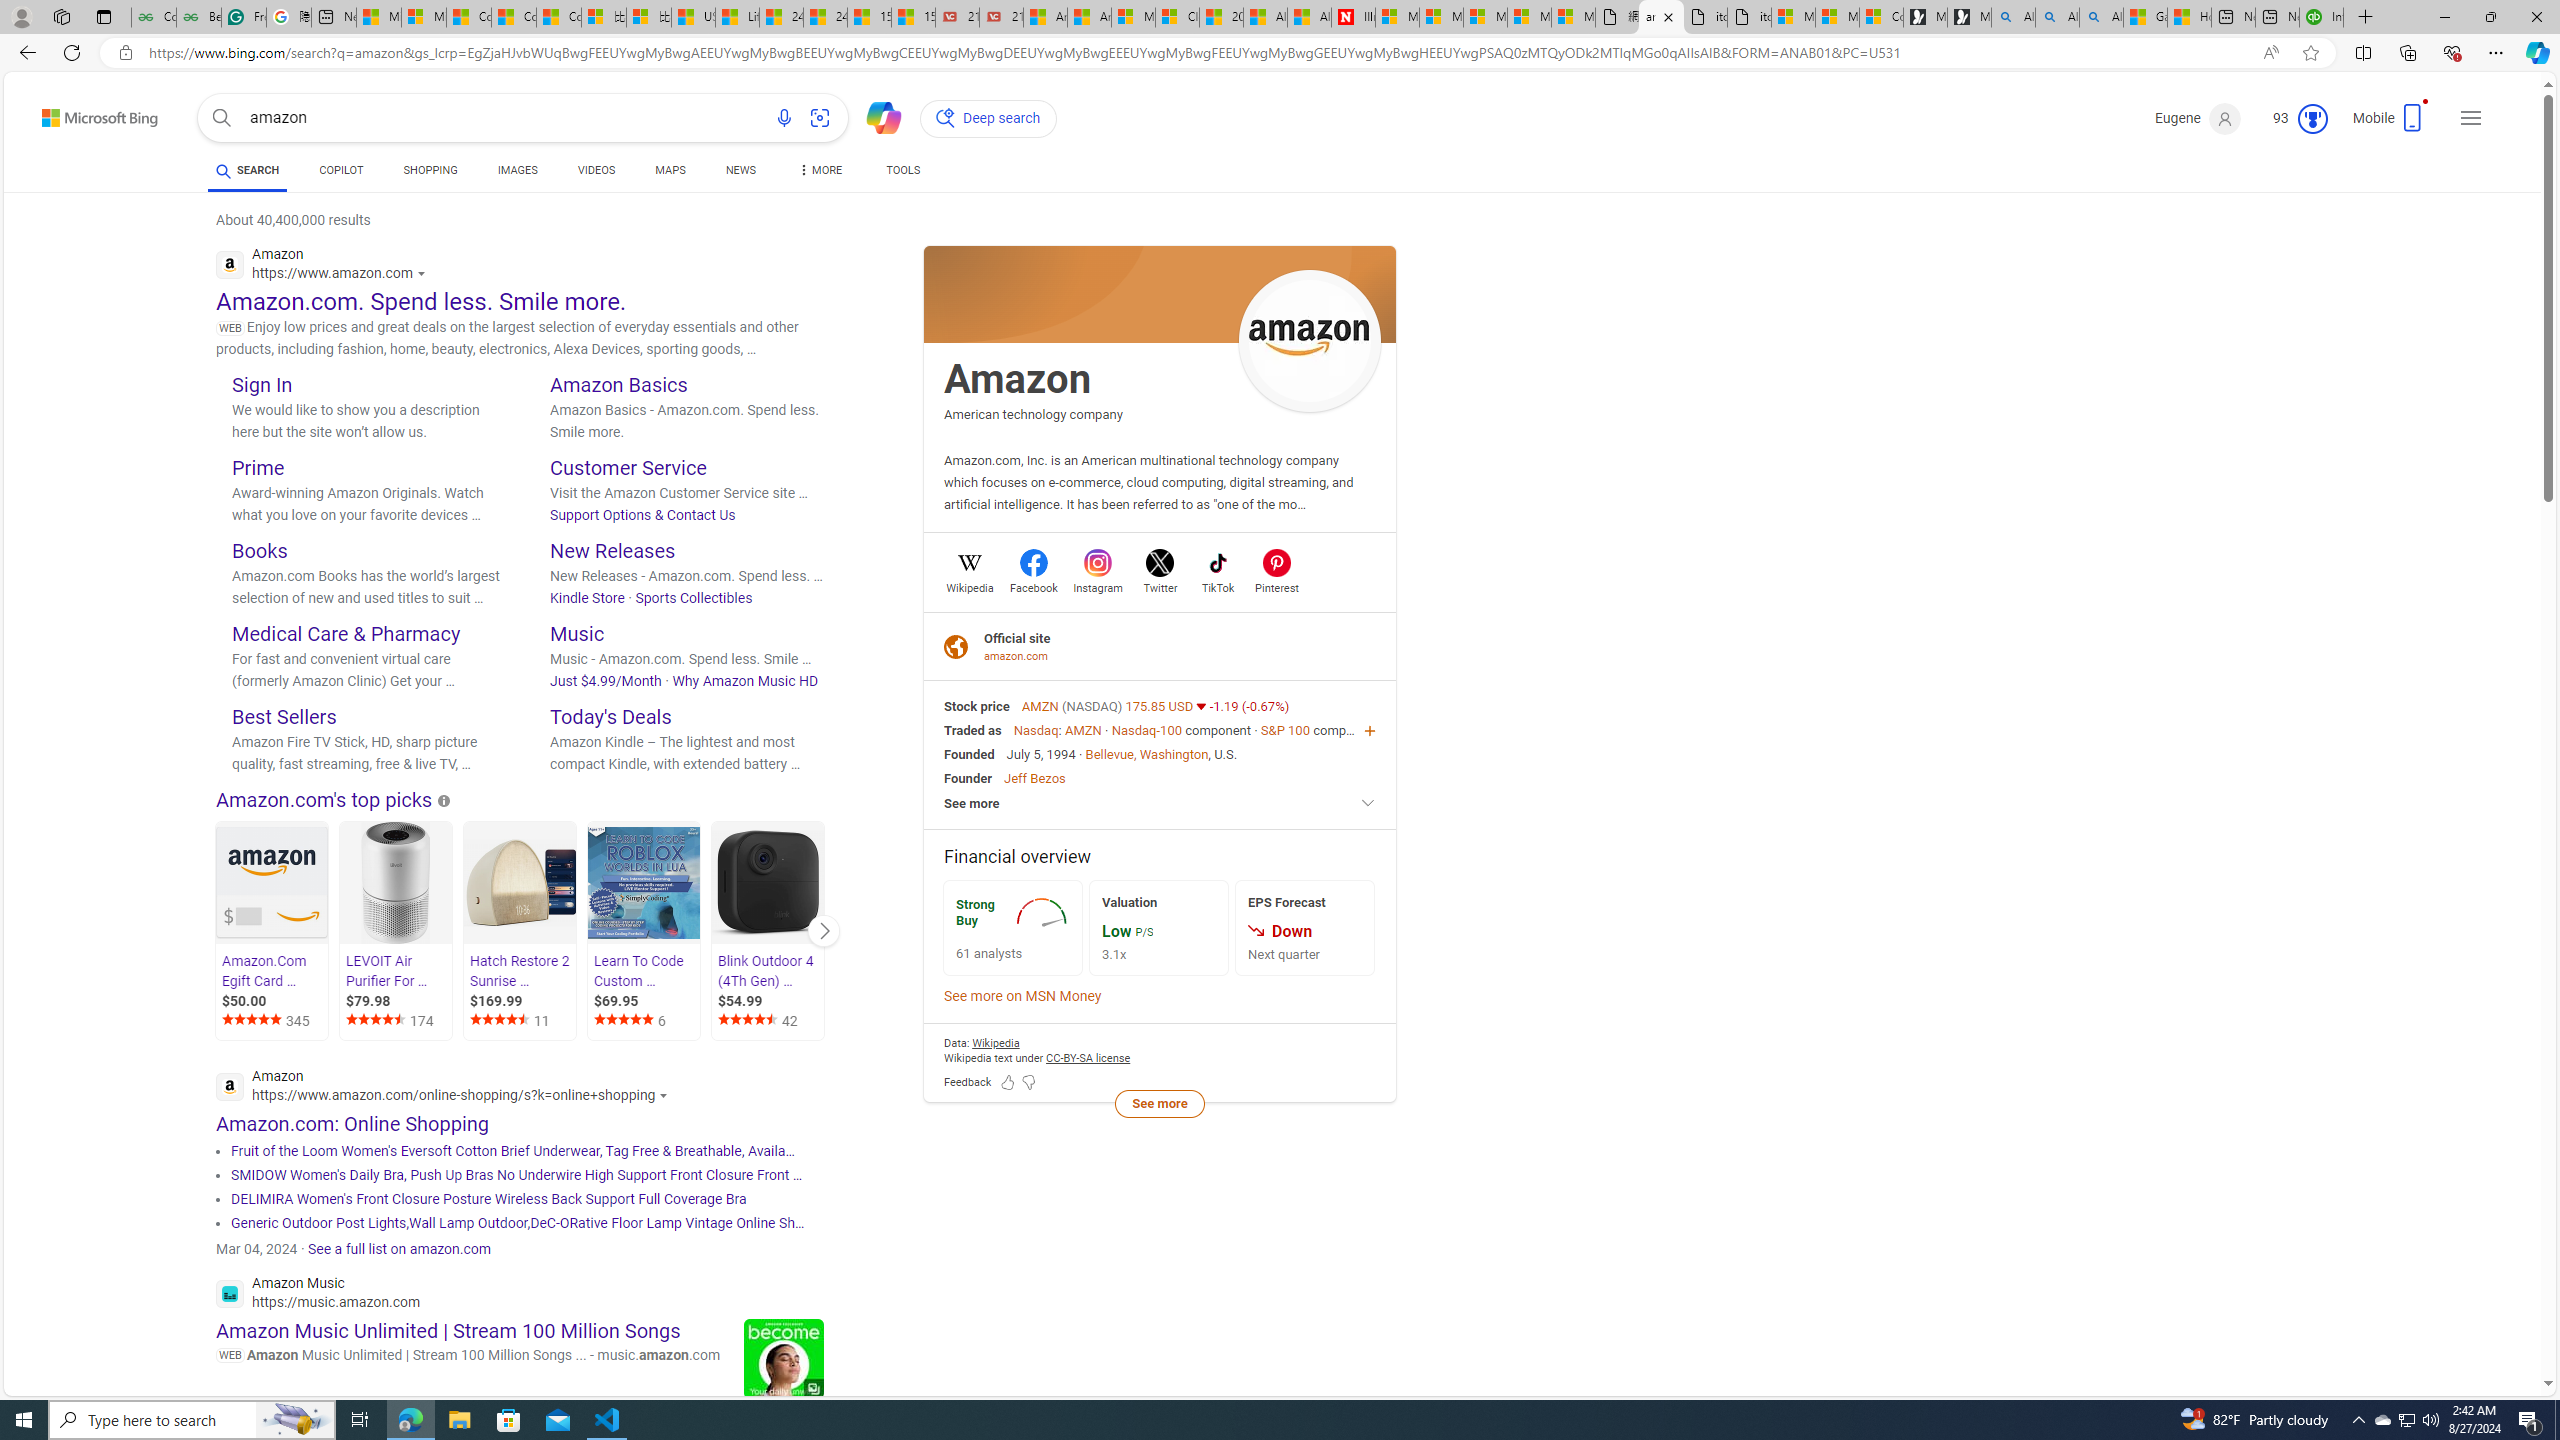  I want to click on 175.85 USD , so click(1160, 706).